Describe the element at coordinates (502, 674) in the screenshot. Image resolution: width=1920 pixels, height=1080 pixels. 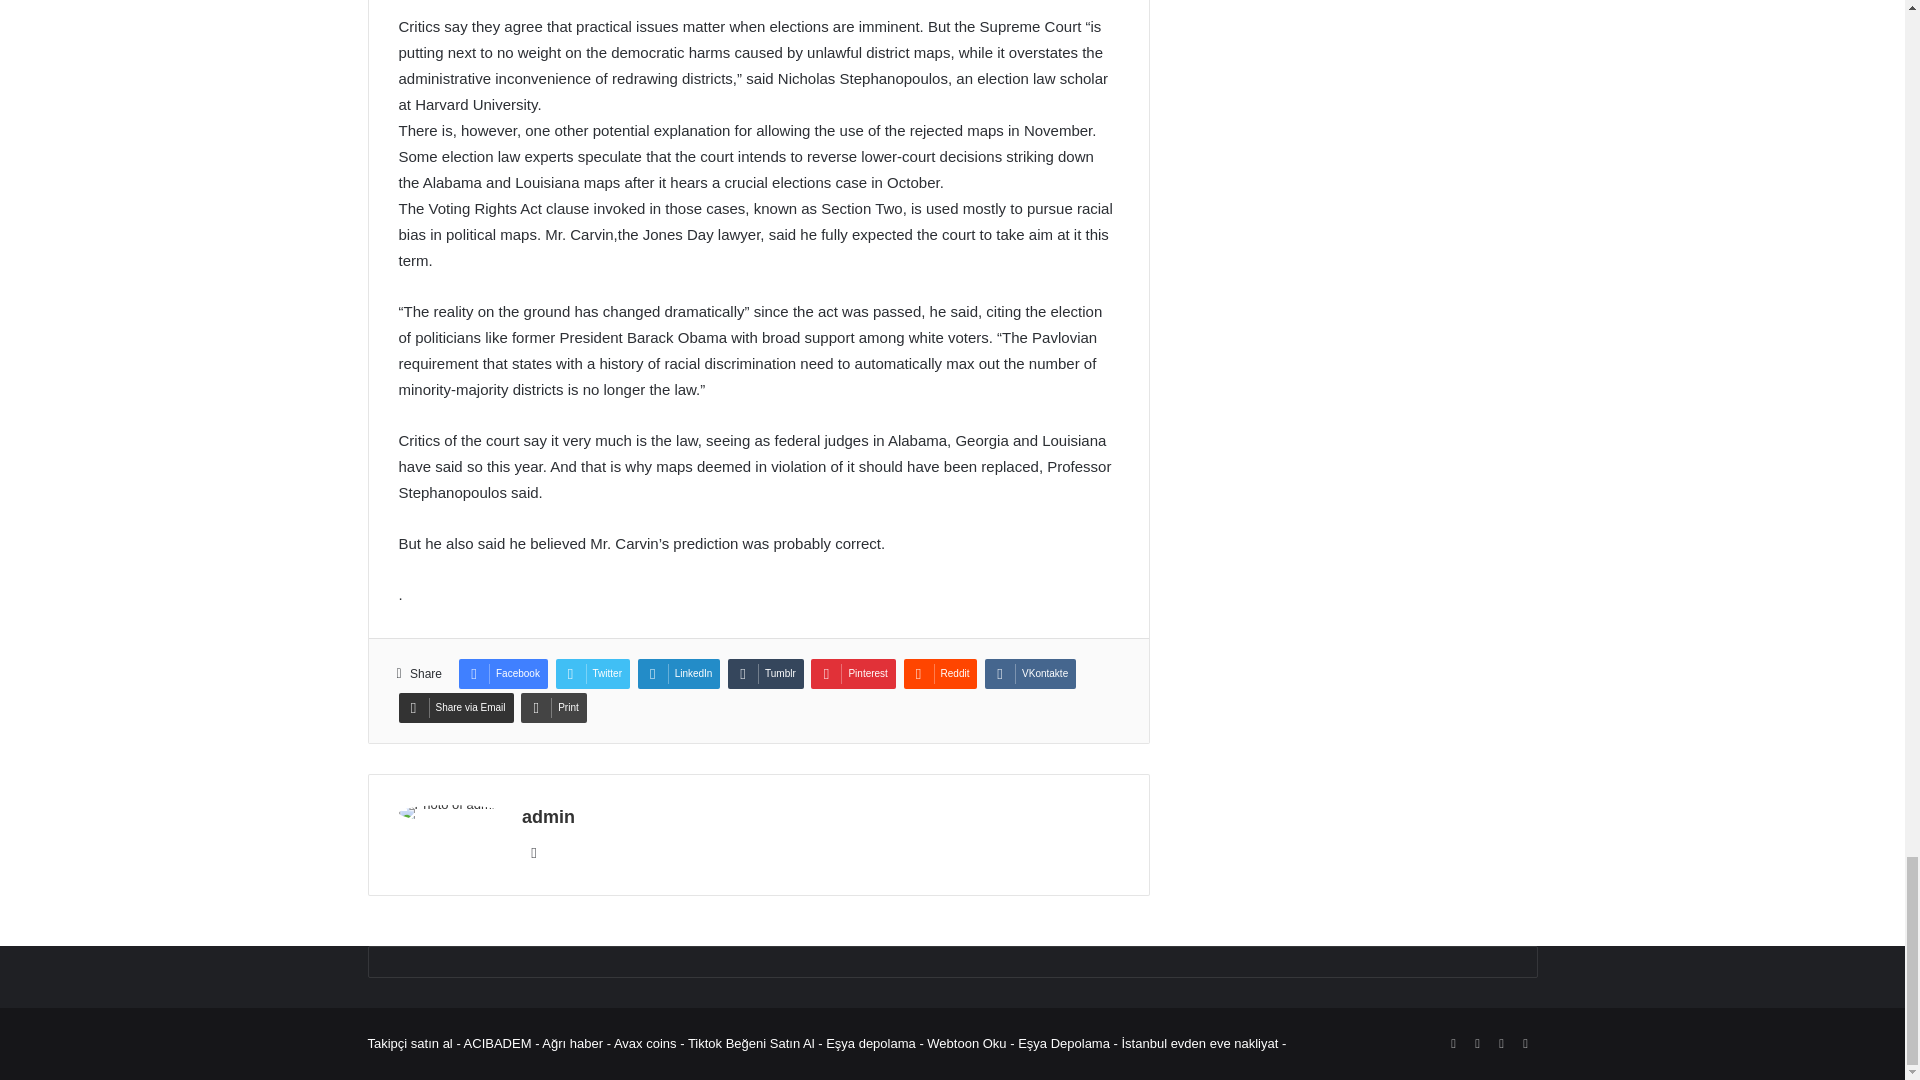
I see `Facebook` at that location.